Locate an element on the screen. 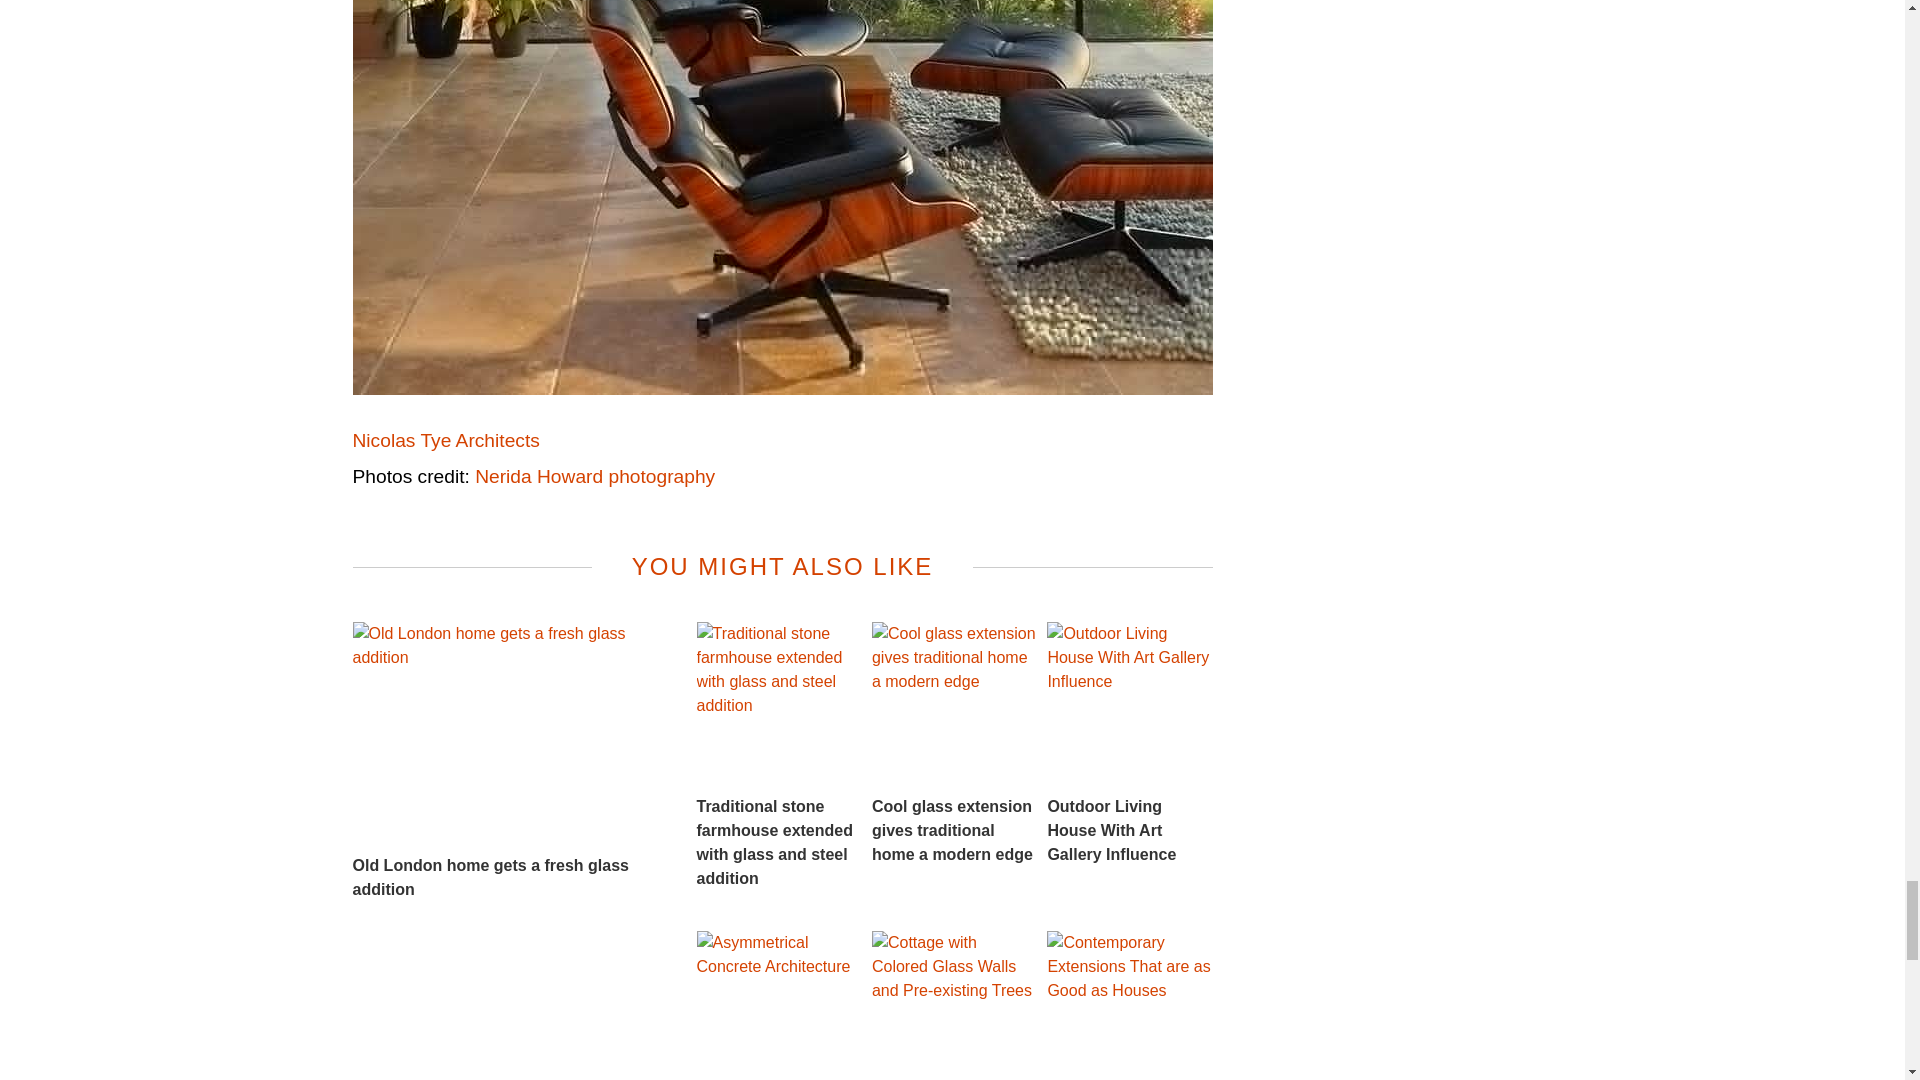  Nerida Howard photography is located at coordinates (594, 476).